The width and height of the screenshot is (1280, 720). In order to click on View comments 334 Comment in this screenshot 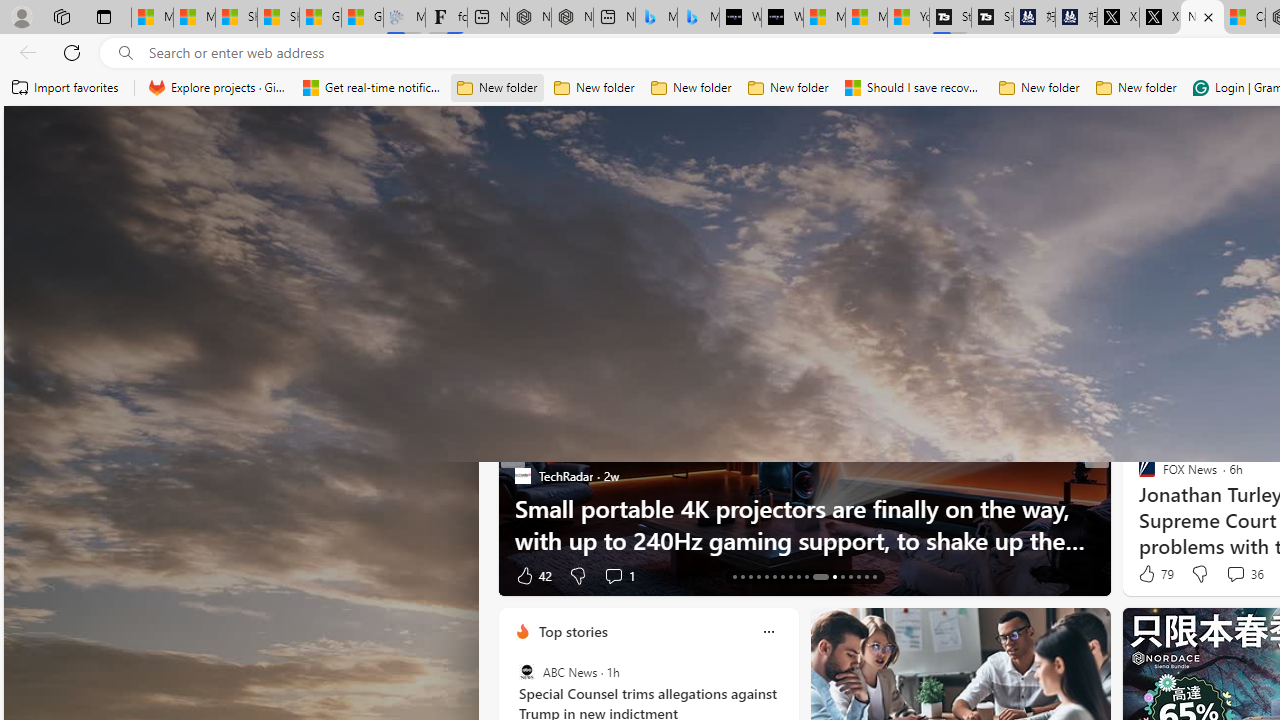, I will do `click(11, 576)`.